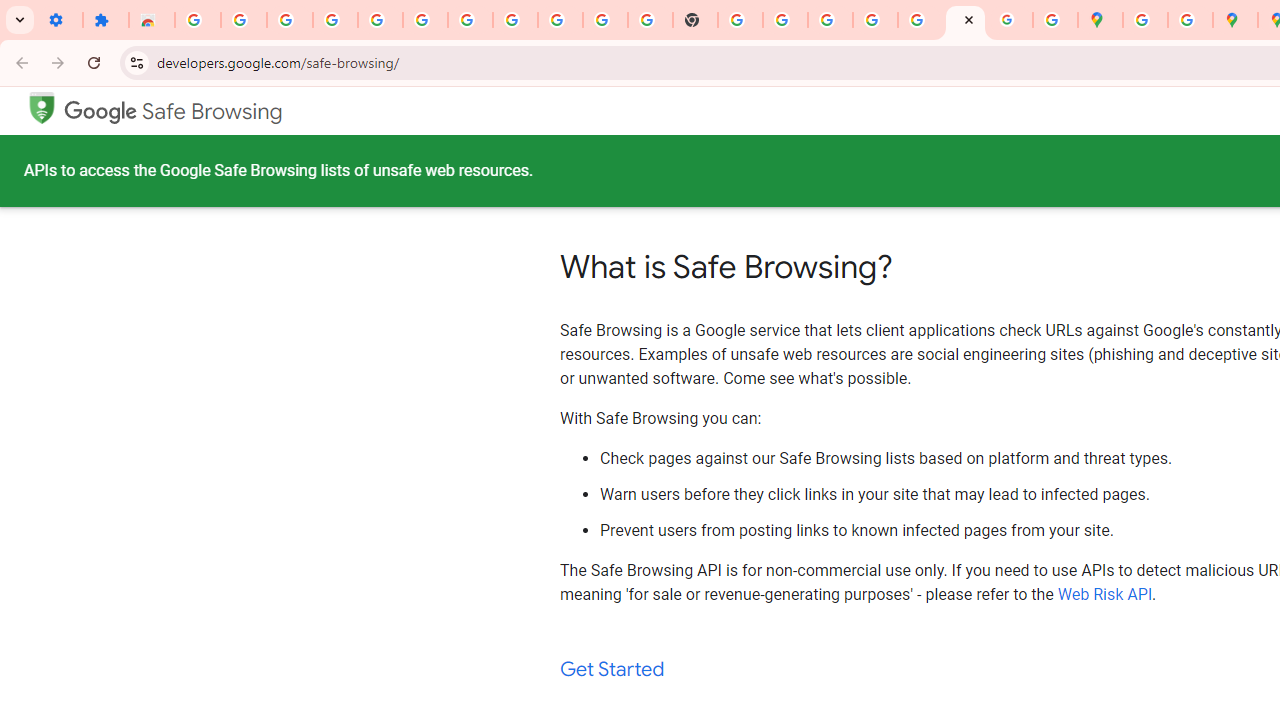 The width and height of the screenshot is (1280, 720). Describe the element at coordinates (560, 20) in the screenshot. I see `Google Account` at that location.